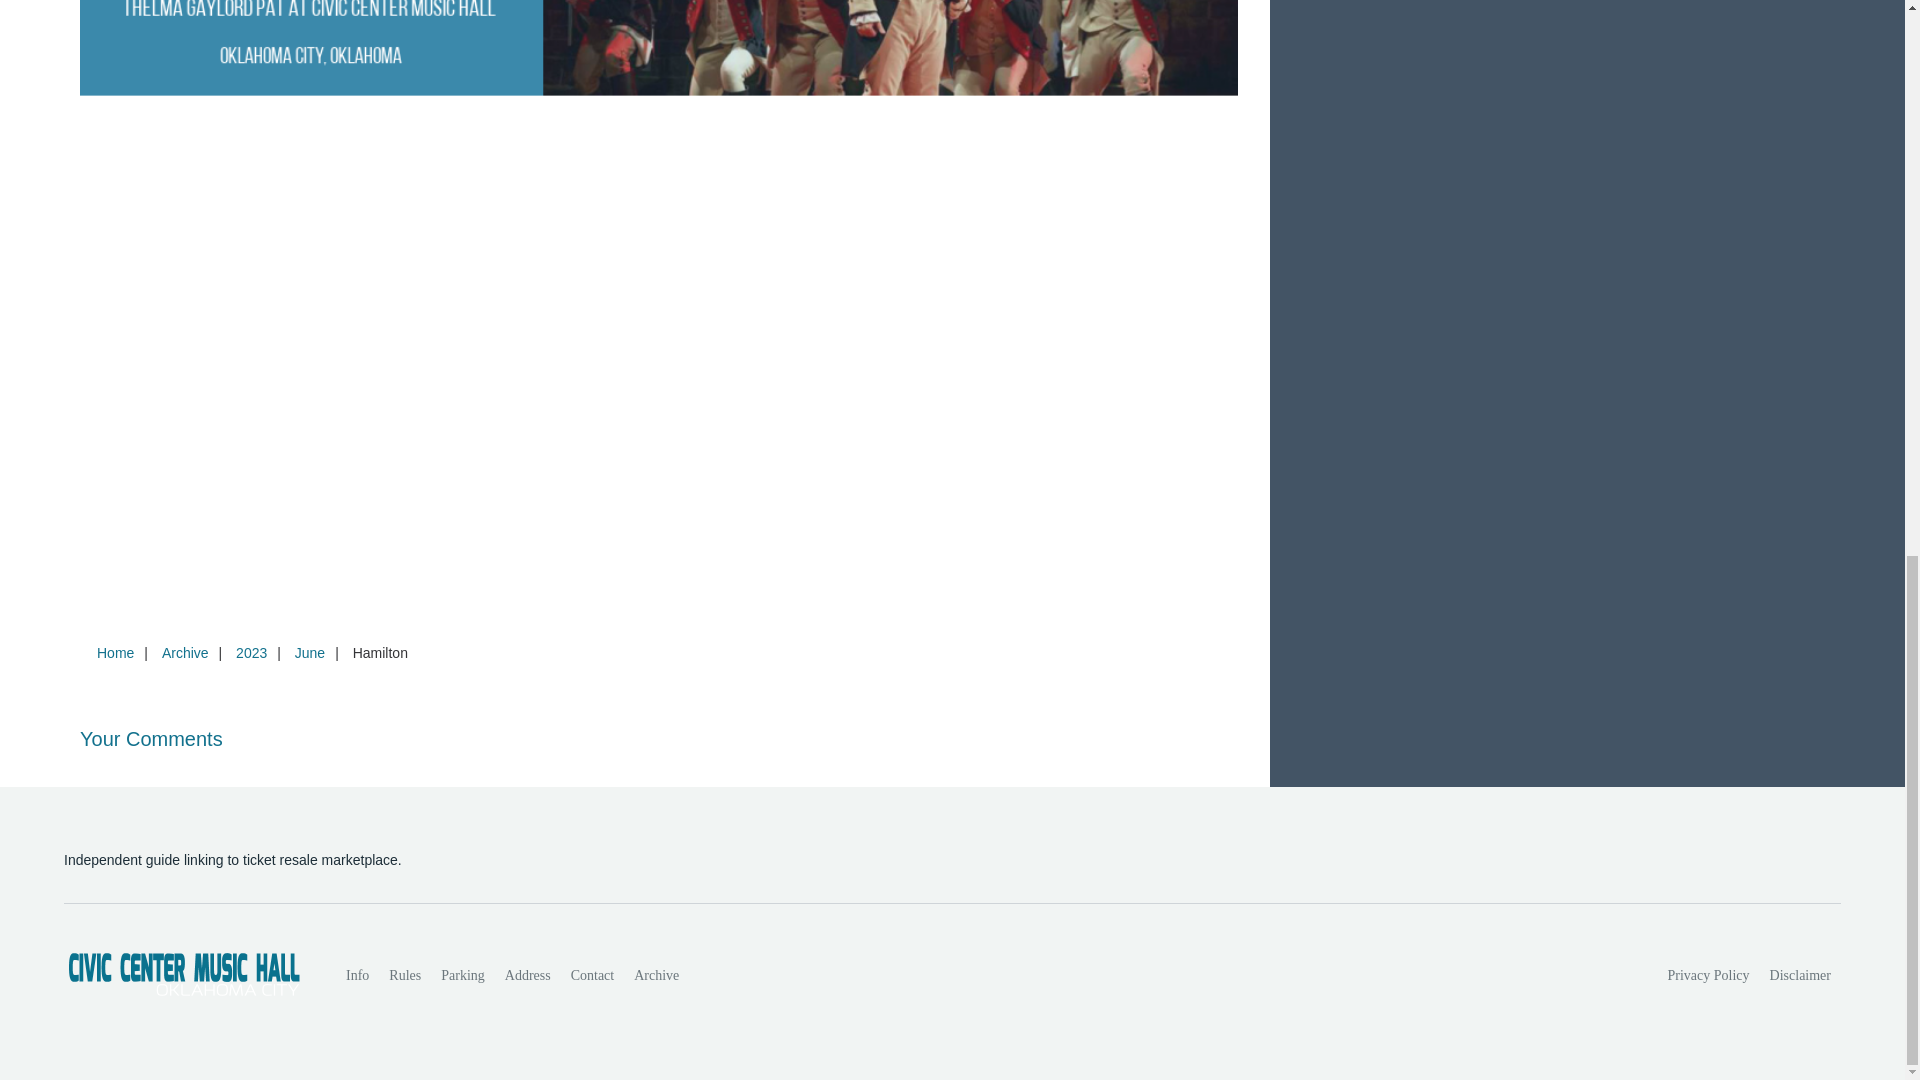  What do you see at coordinates (656, 975) in the screenshot?
I see `Archive` at bounding box center [656, 975].